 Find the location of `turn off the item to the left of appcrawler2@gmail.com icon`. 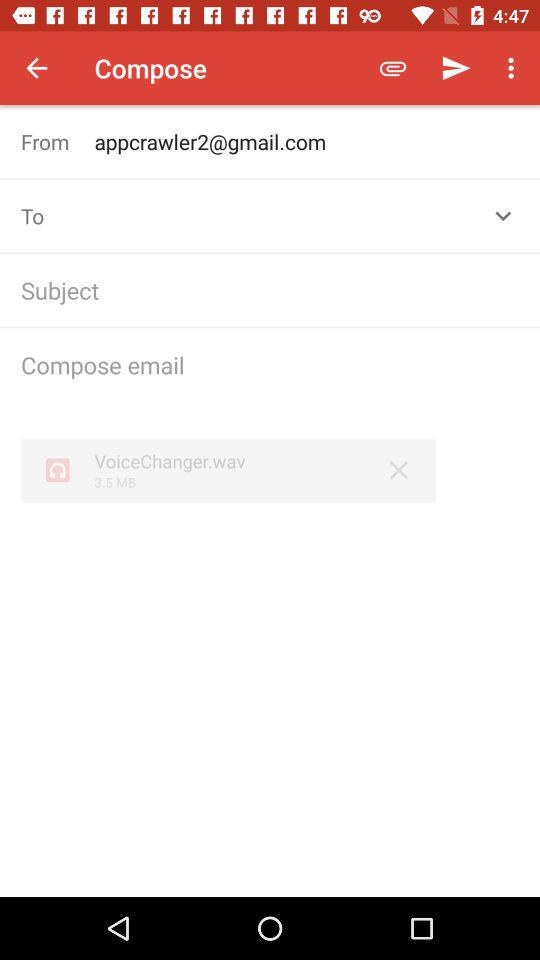

turn off the item to the left of appcrawler2@gmail.com icon is located at coordinates (58, 142).